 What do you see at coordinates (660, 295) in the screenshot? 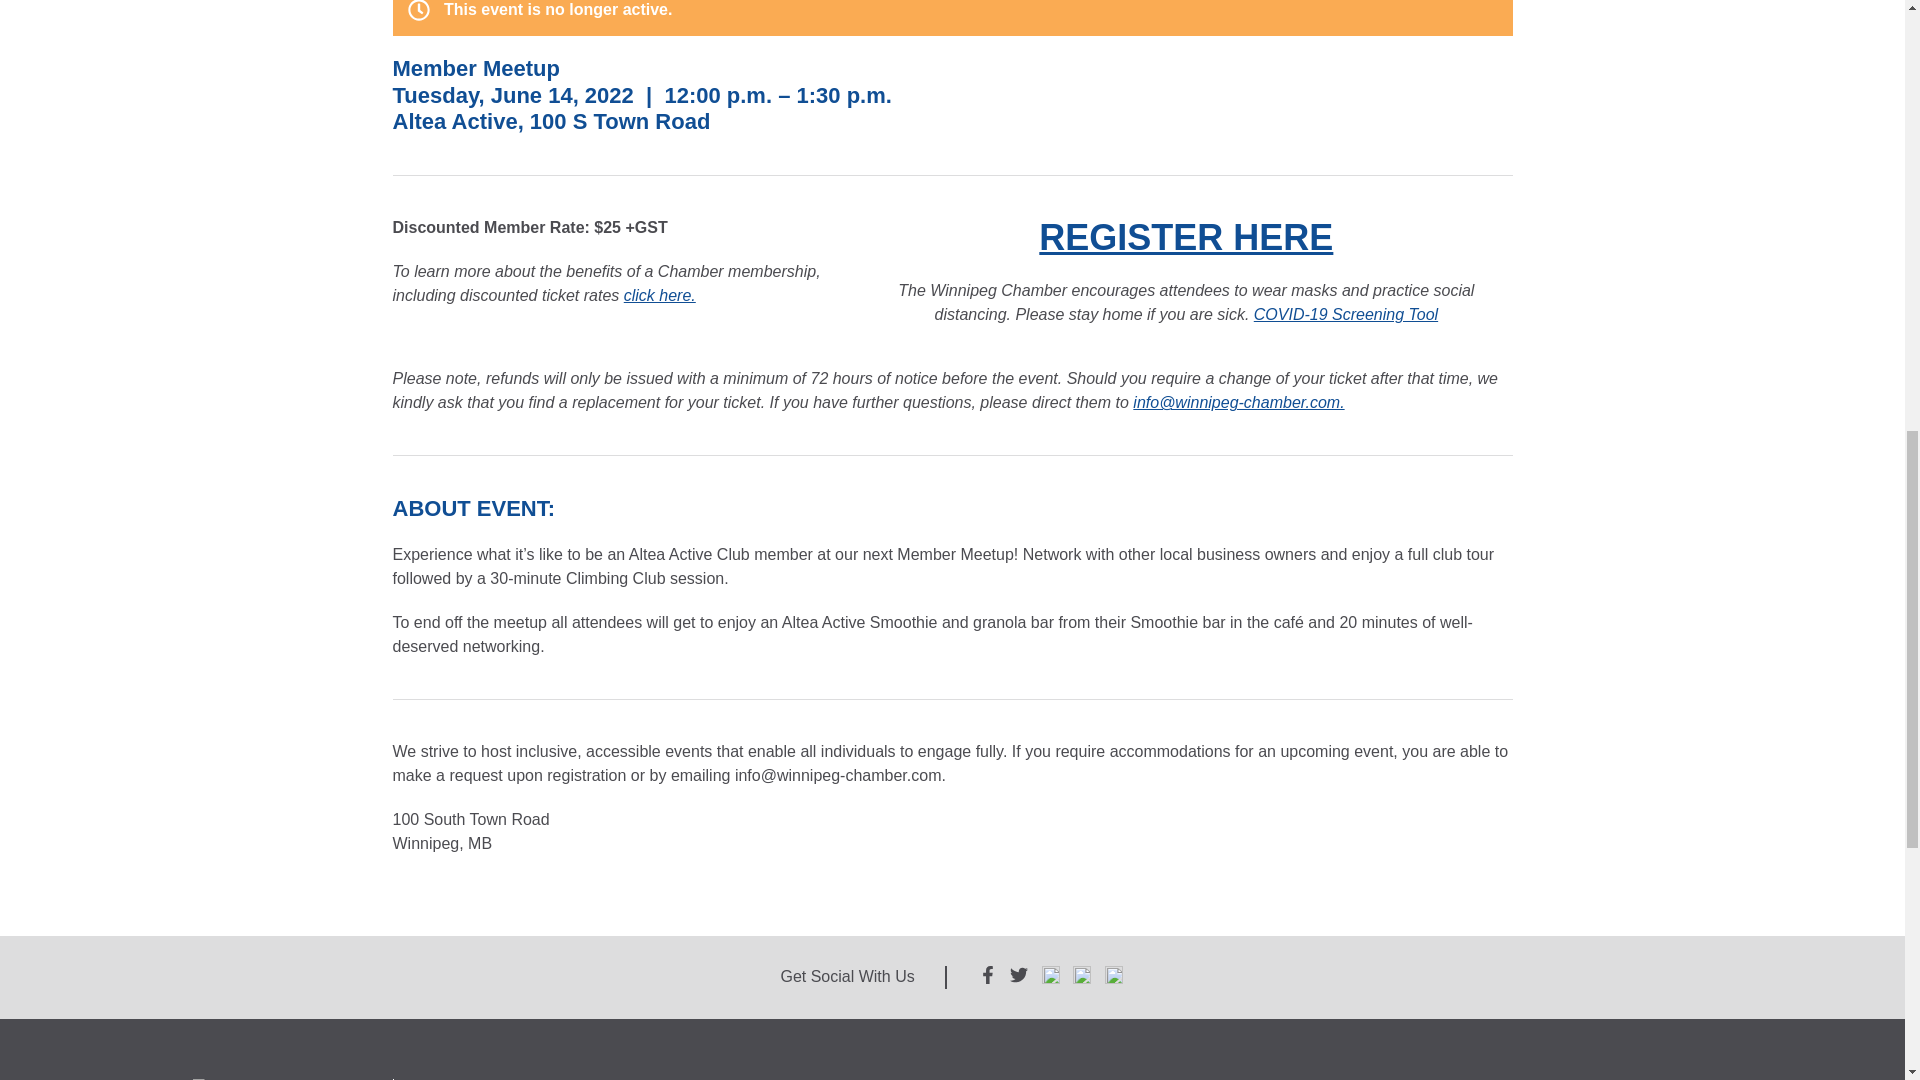
I see `click here.` at bounding box center [660, 295].